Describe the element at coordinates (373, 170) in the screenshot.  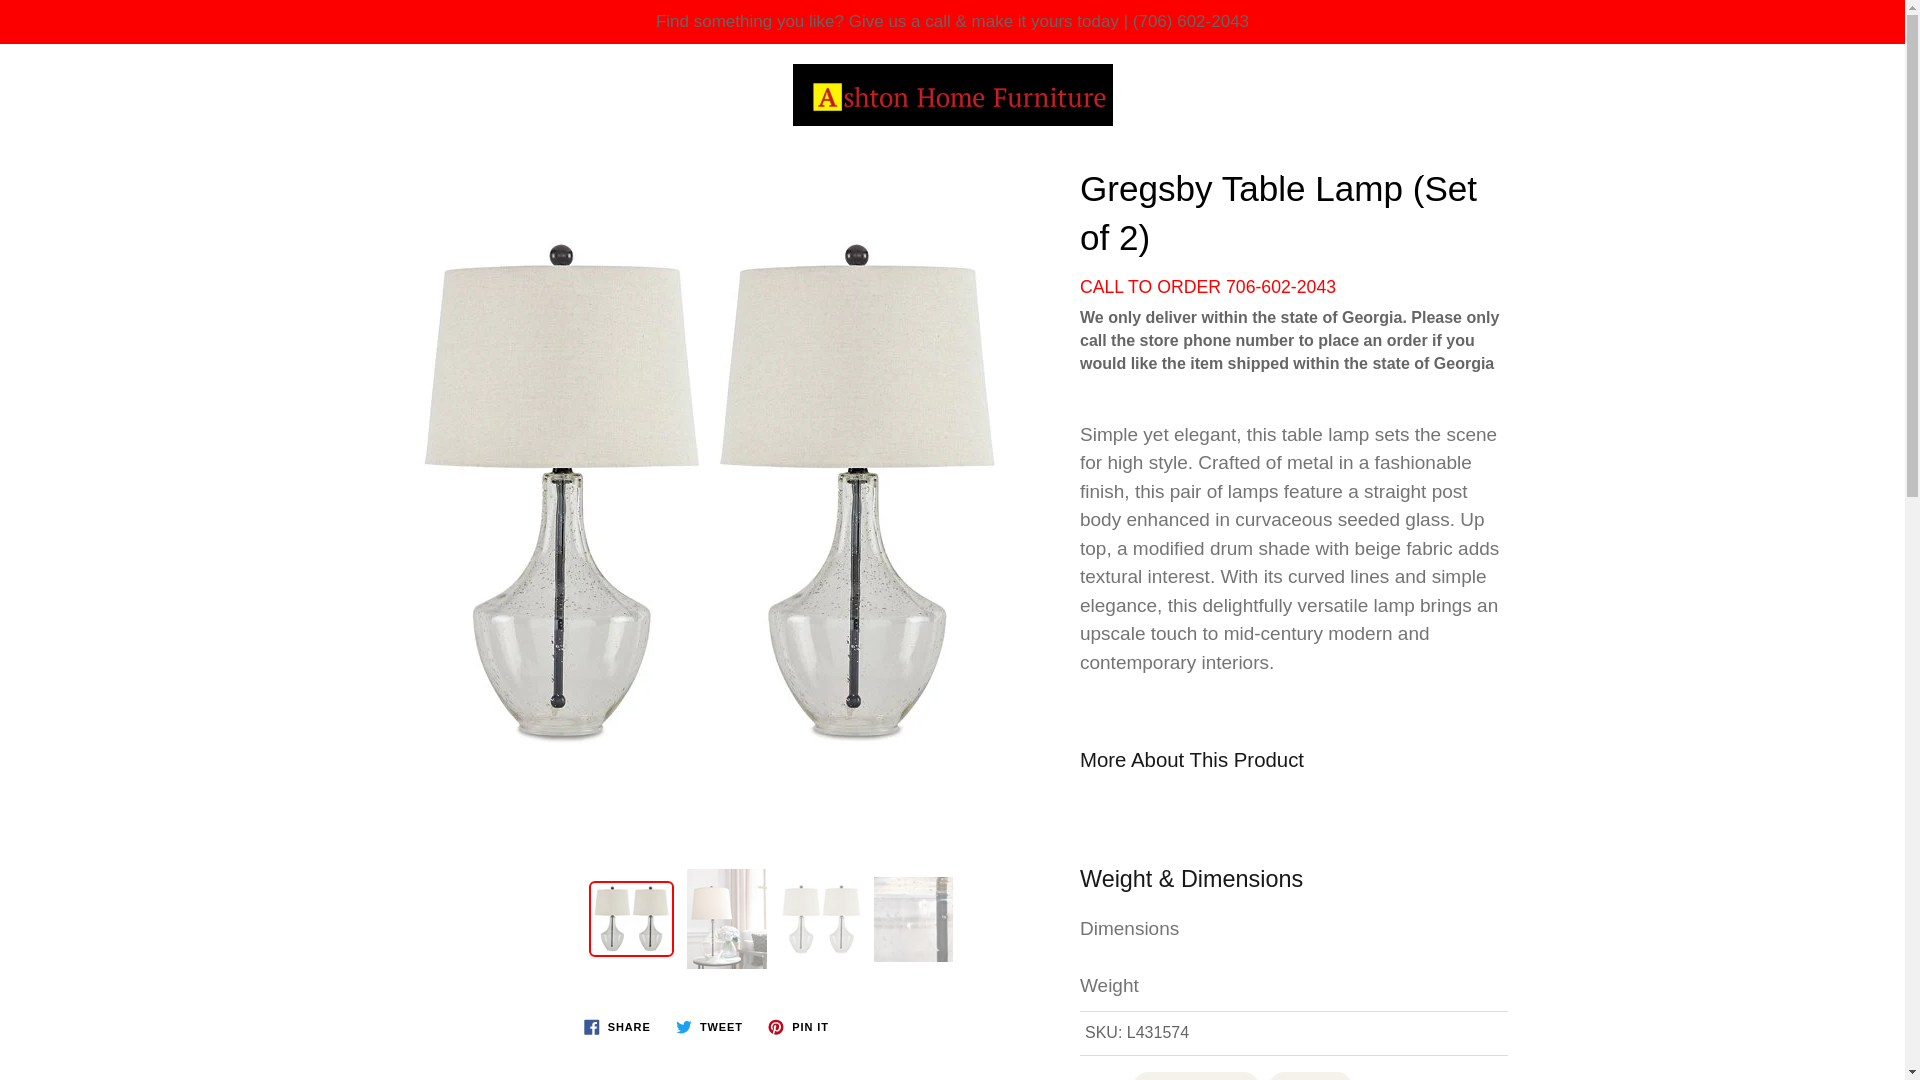
I see `LIVING ROOM` at that location.